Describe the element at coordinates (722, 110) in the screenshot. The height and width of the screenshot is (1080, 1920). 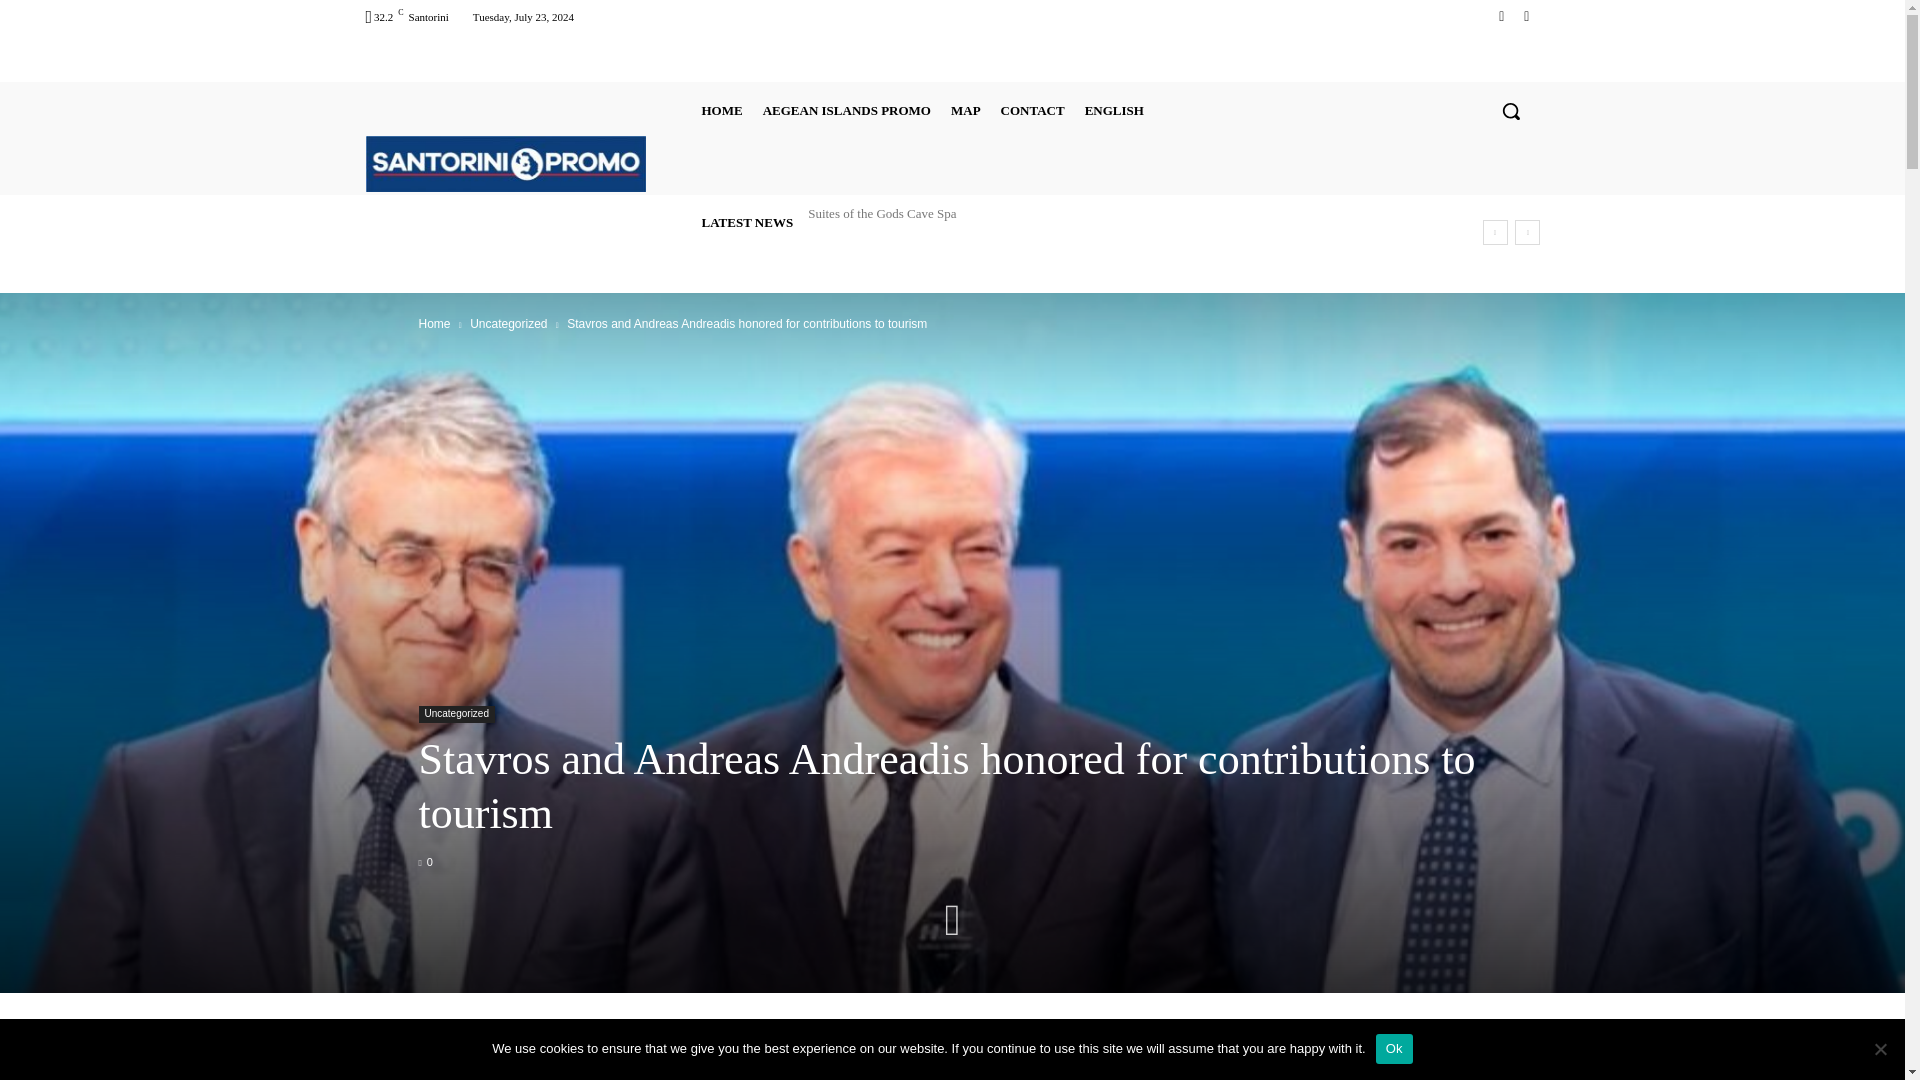
I see `HOME` at that location.